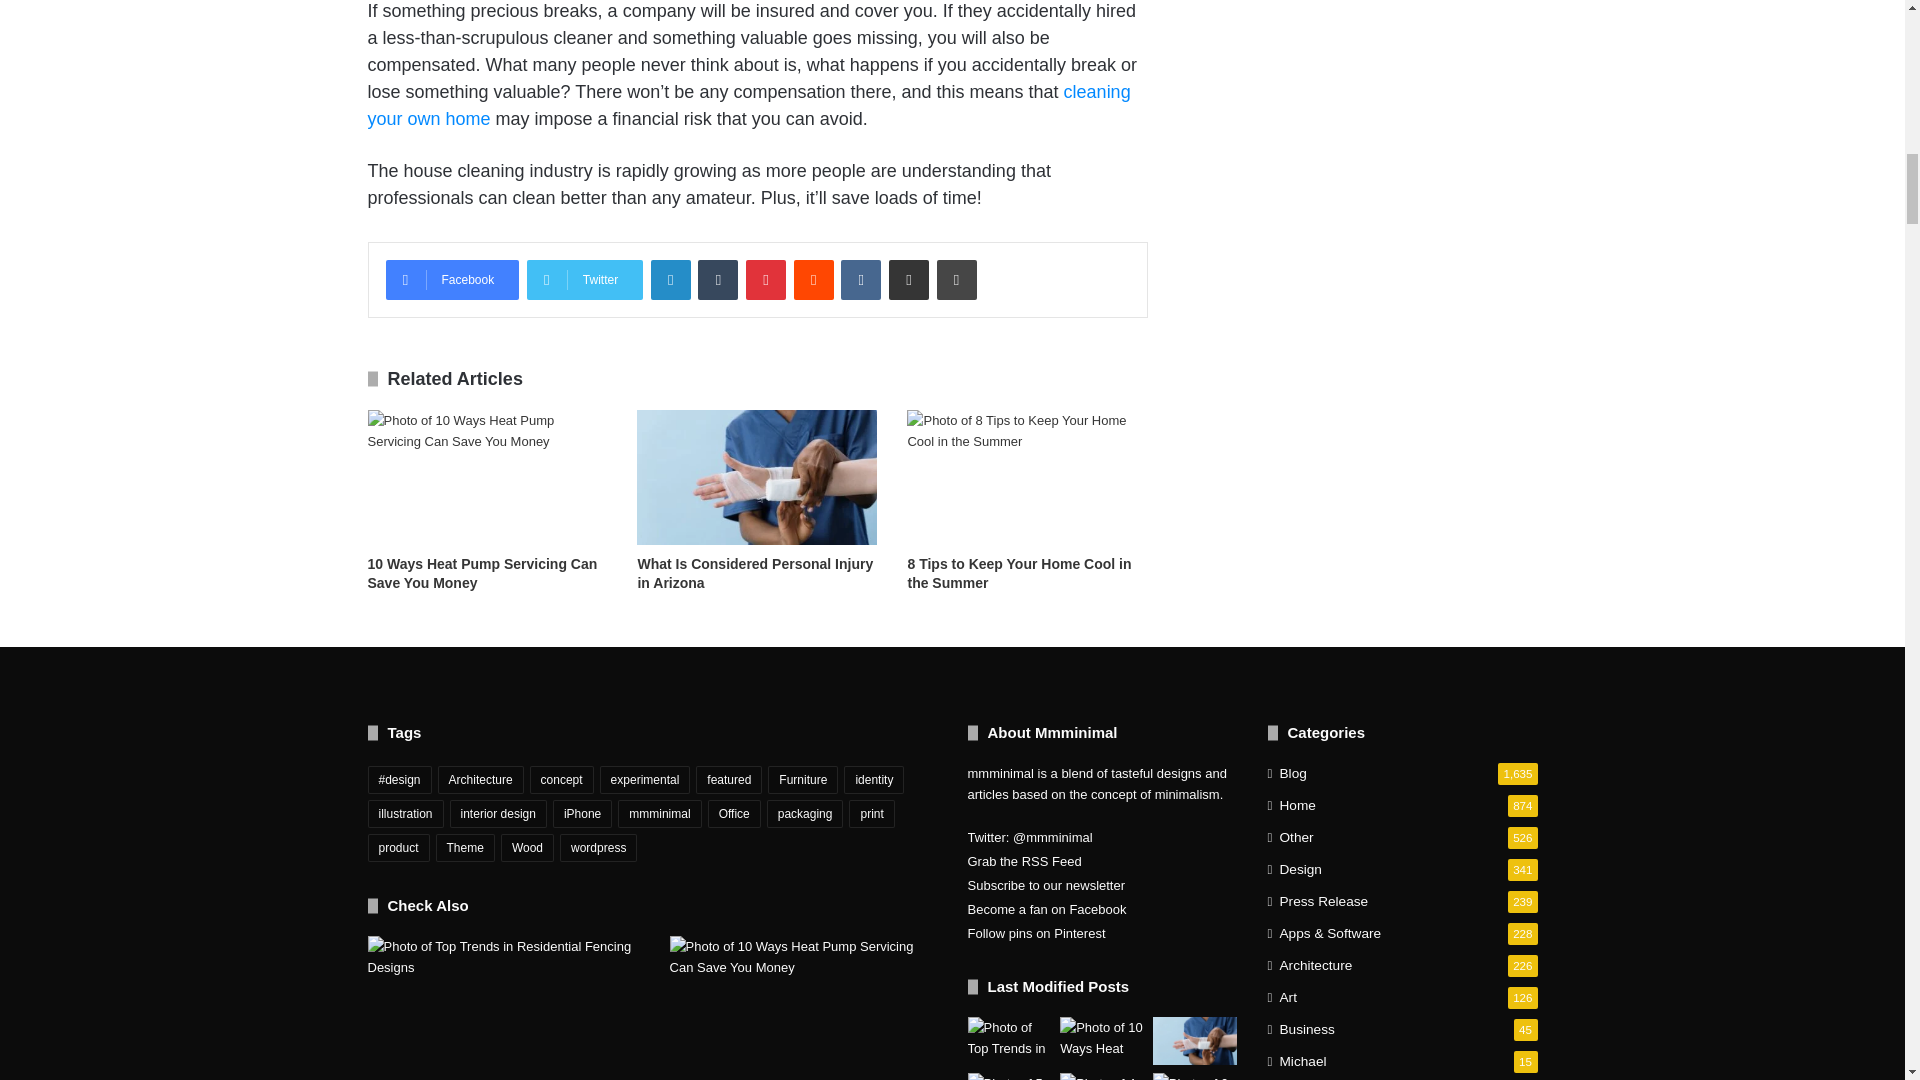  What do you see at coordinates (814, 280) in the screenshot?
I see `Reddit` at bounding box center [814, 280].